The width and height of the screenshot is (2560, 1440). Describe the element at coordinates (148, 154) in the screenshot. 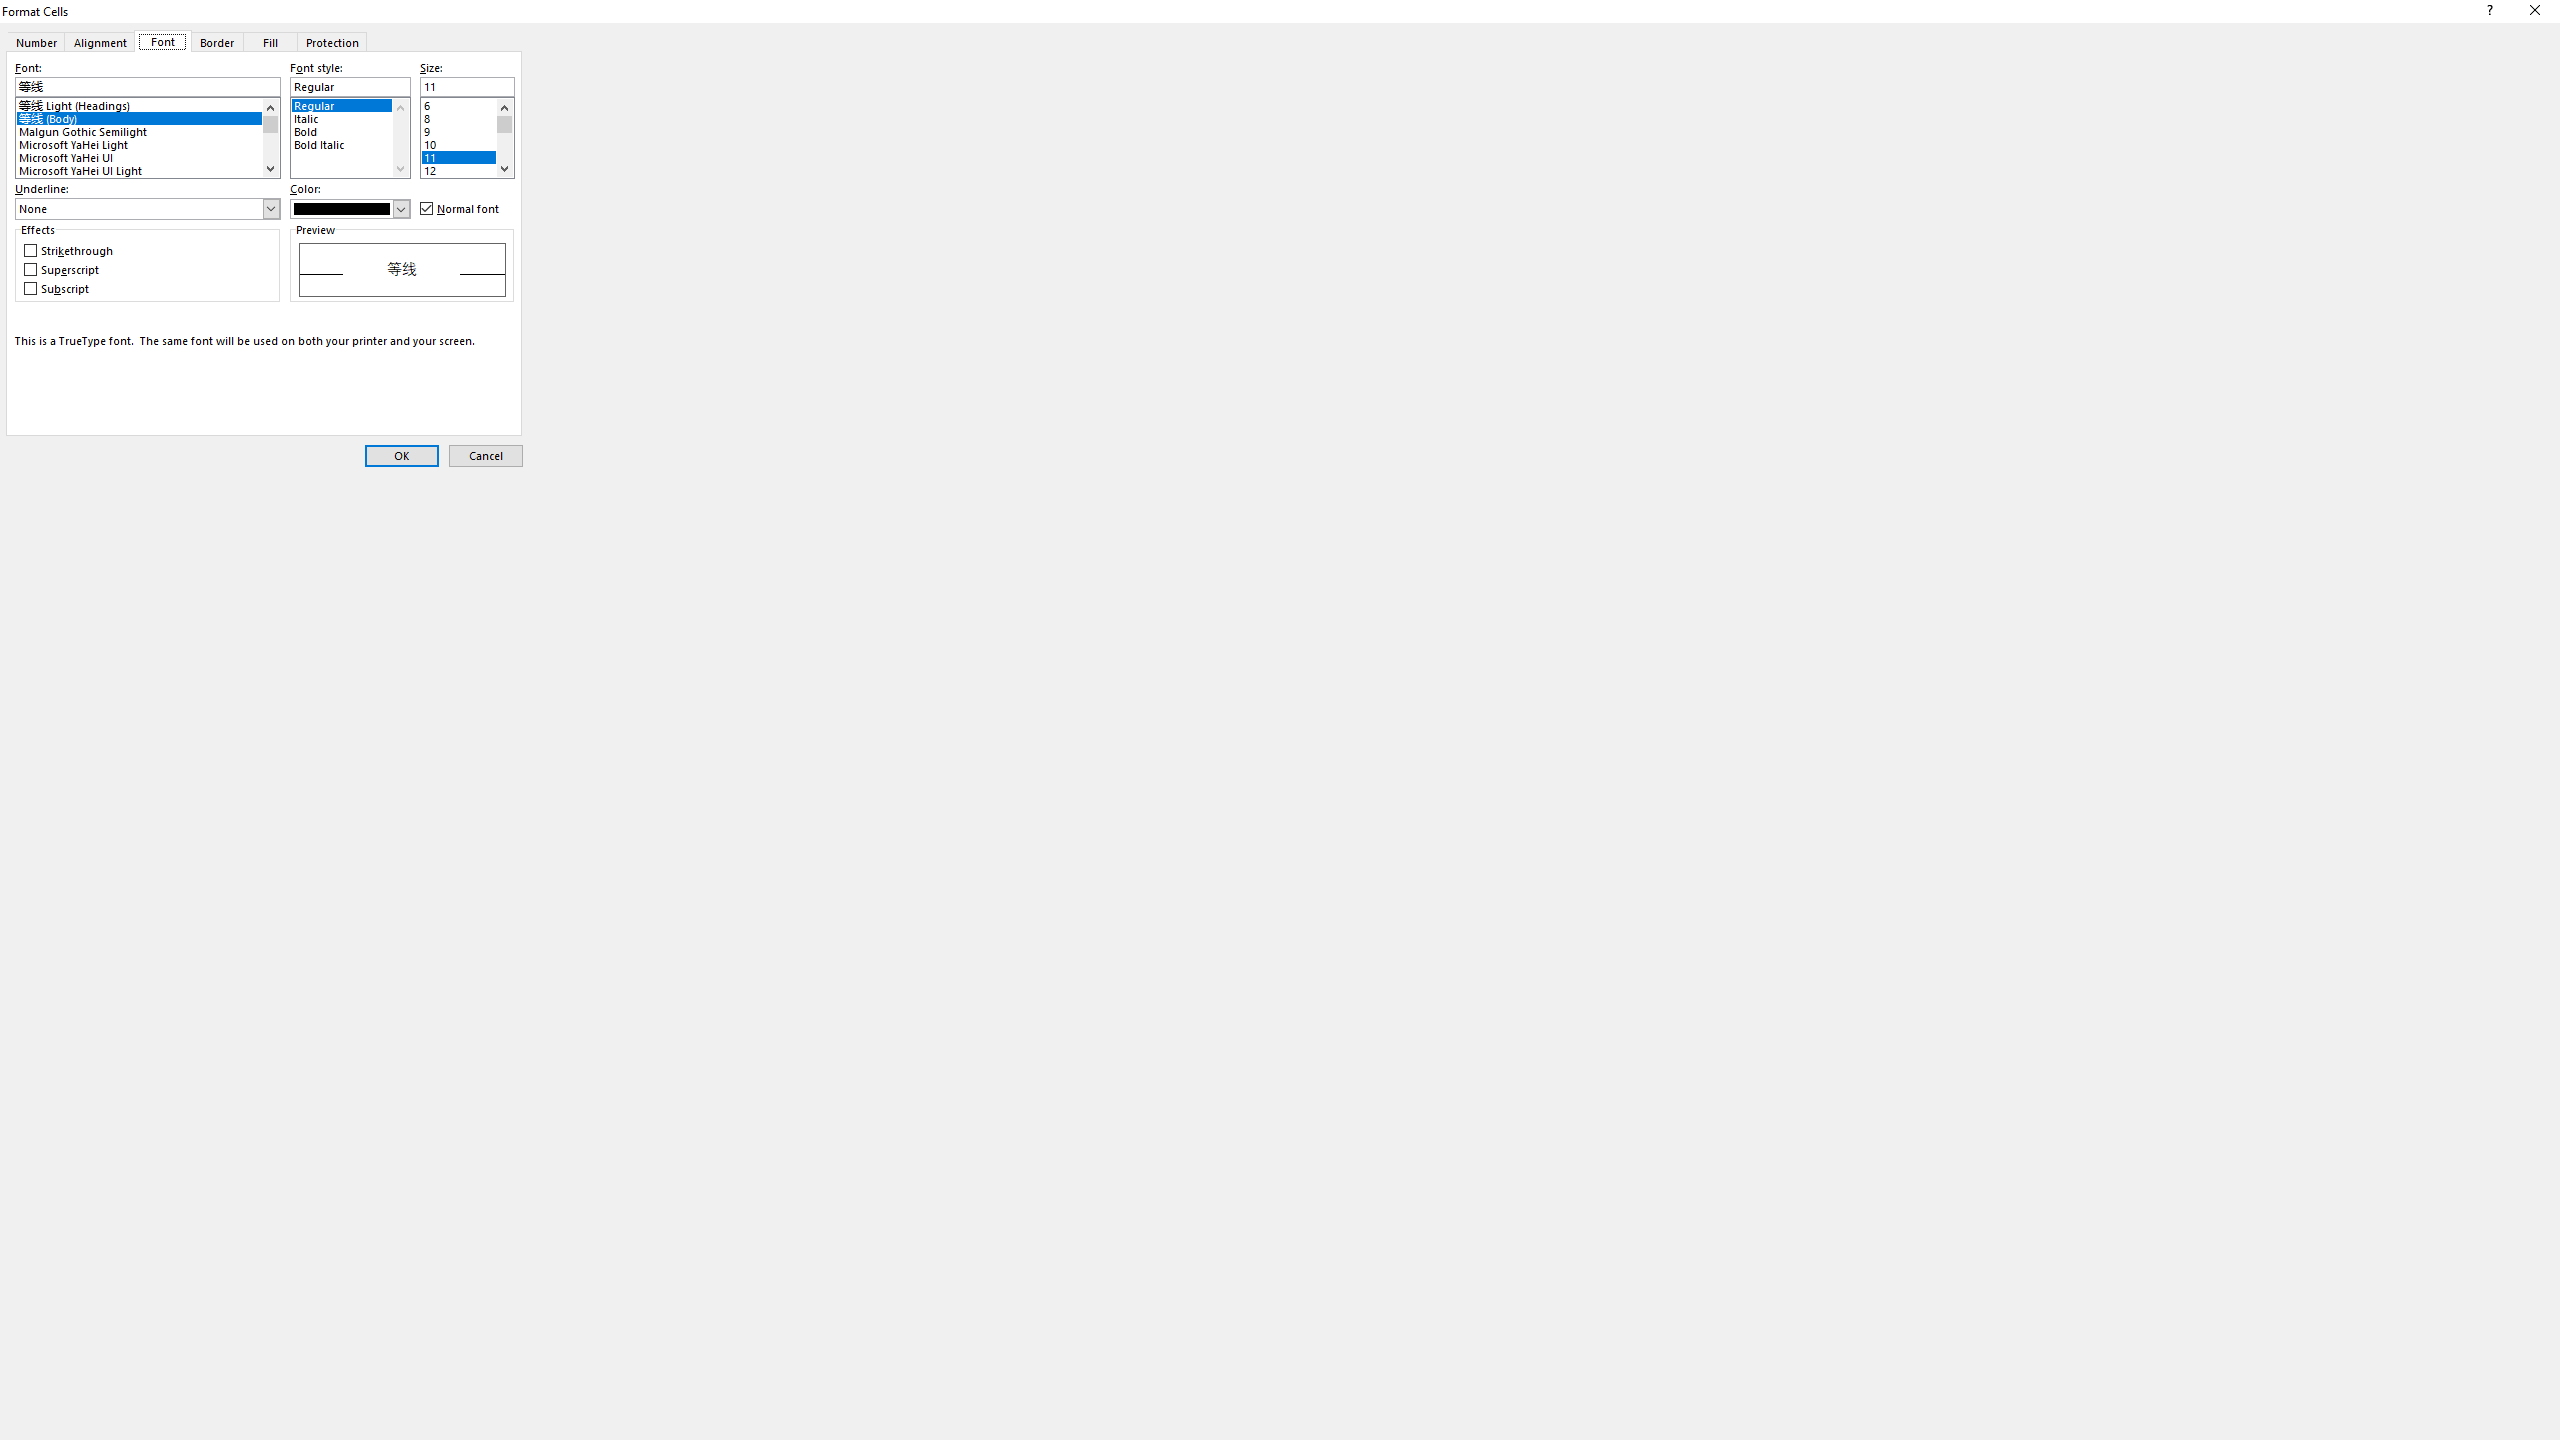

I see `Microsoft YaHei UI` at that location.